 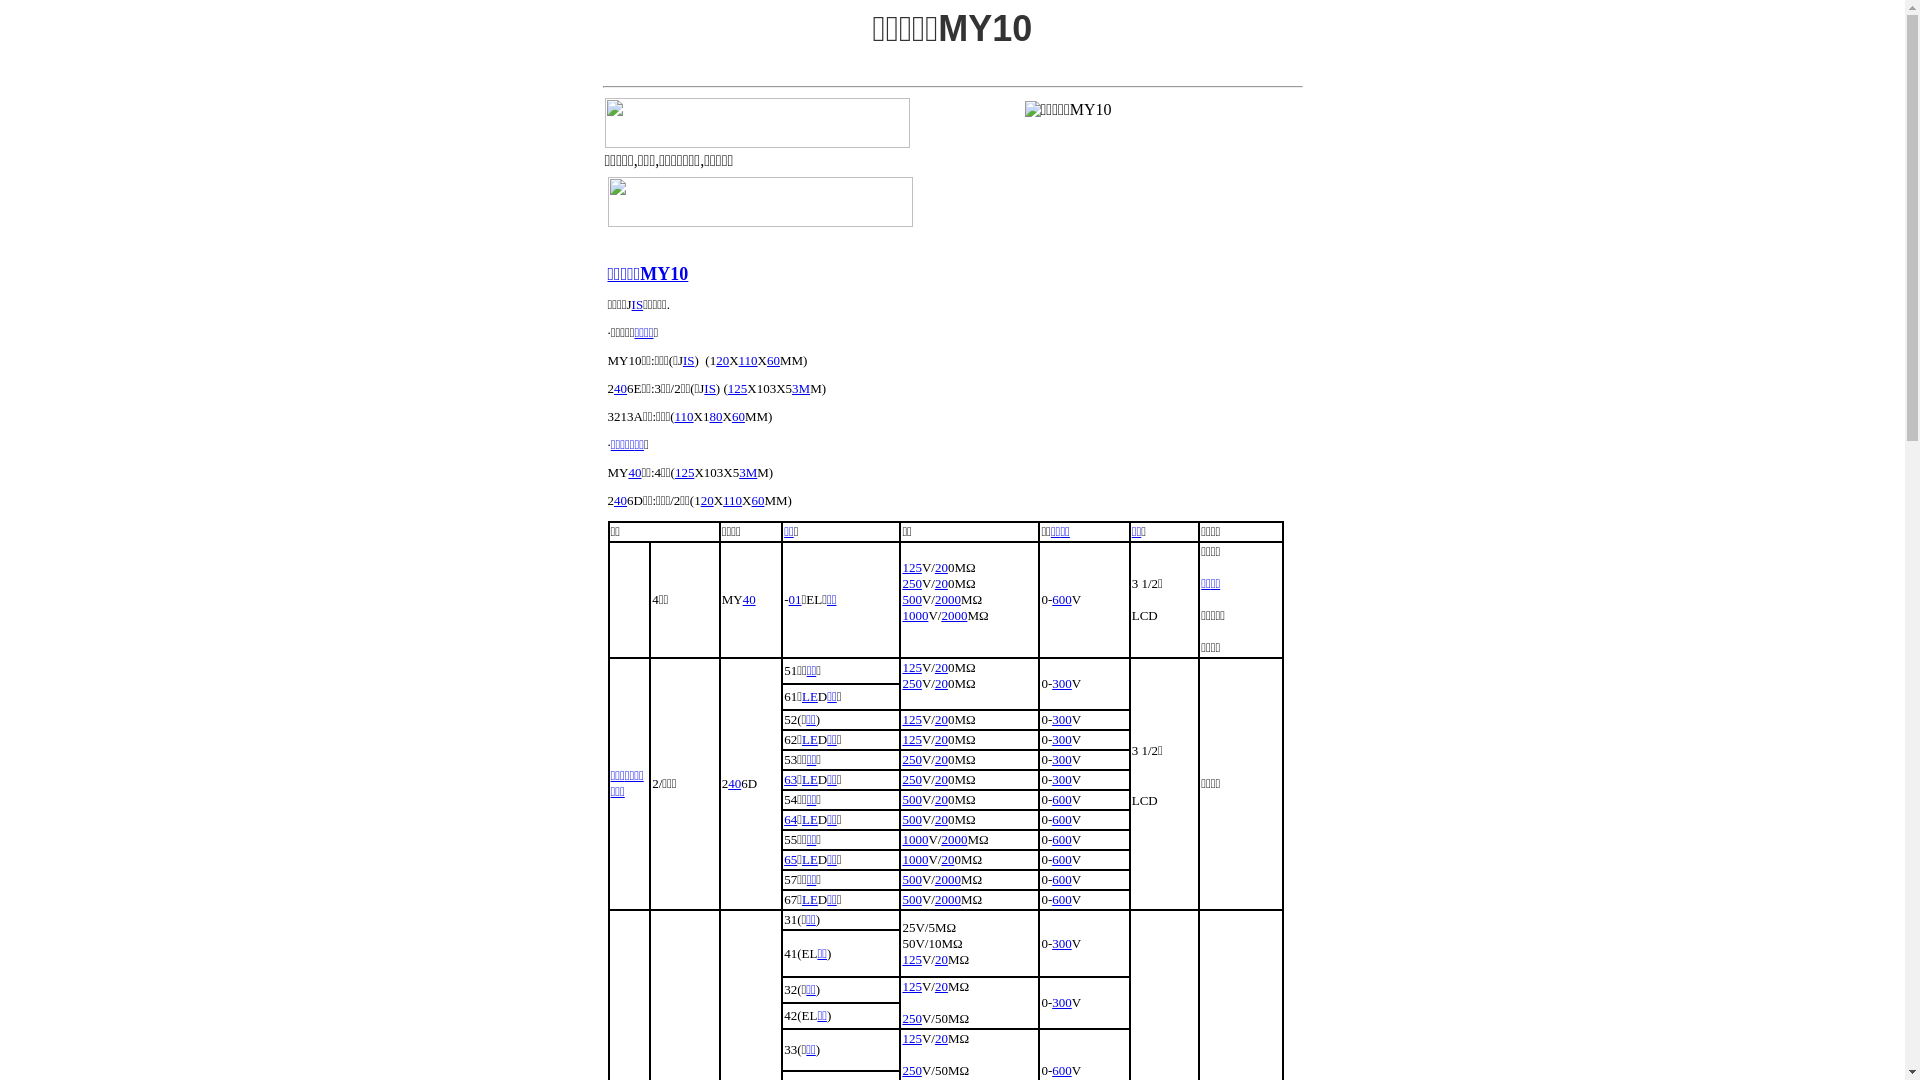 I want to click on 01, so click(x=796, y=600).